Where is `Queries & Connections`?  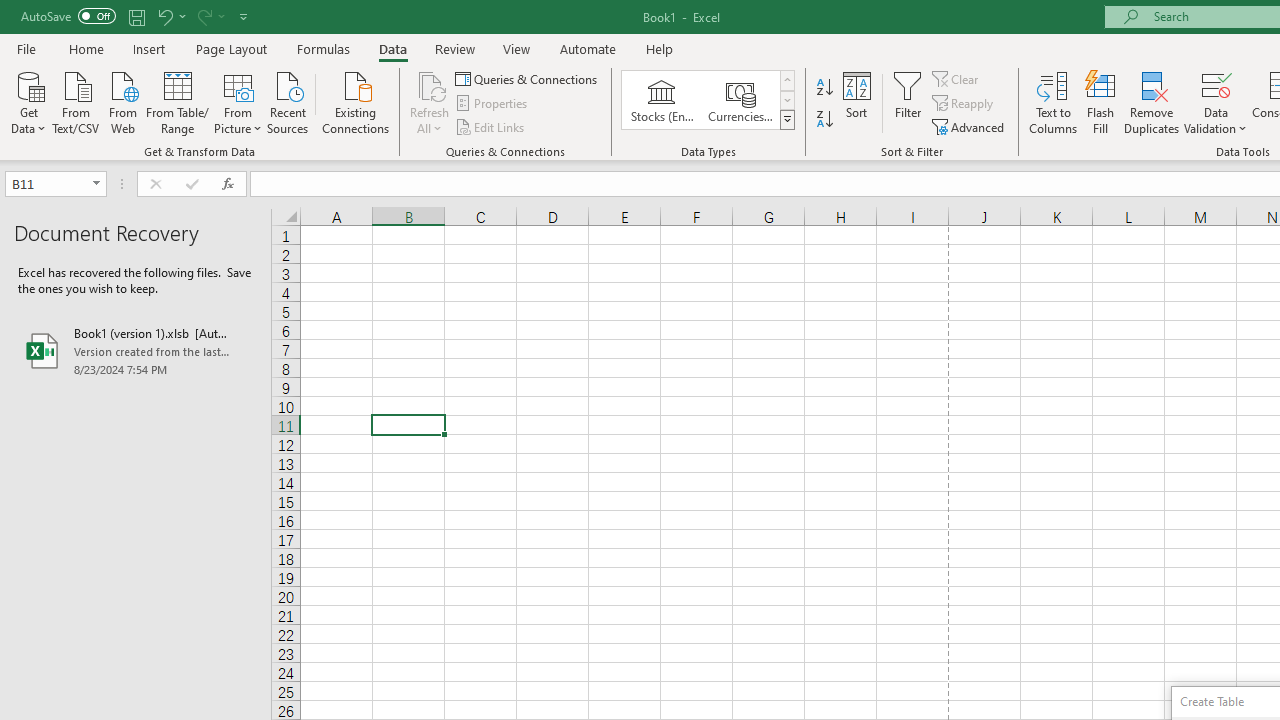 Queries & Connections is located at coordinates (528, 78).